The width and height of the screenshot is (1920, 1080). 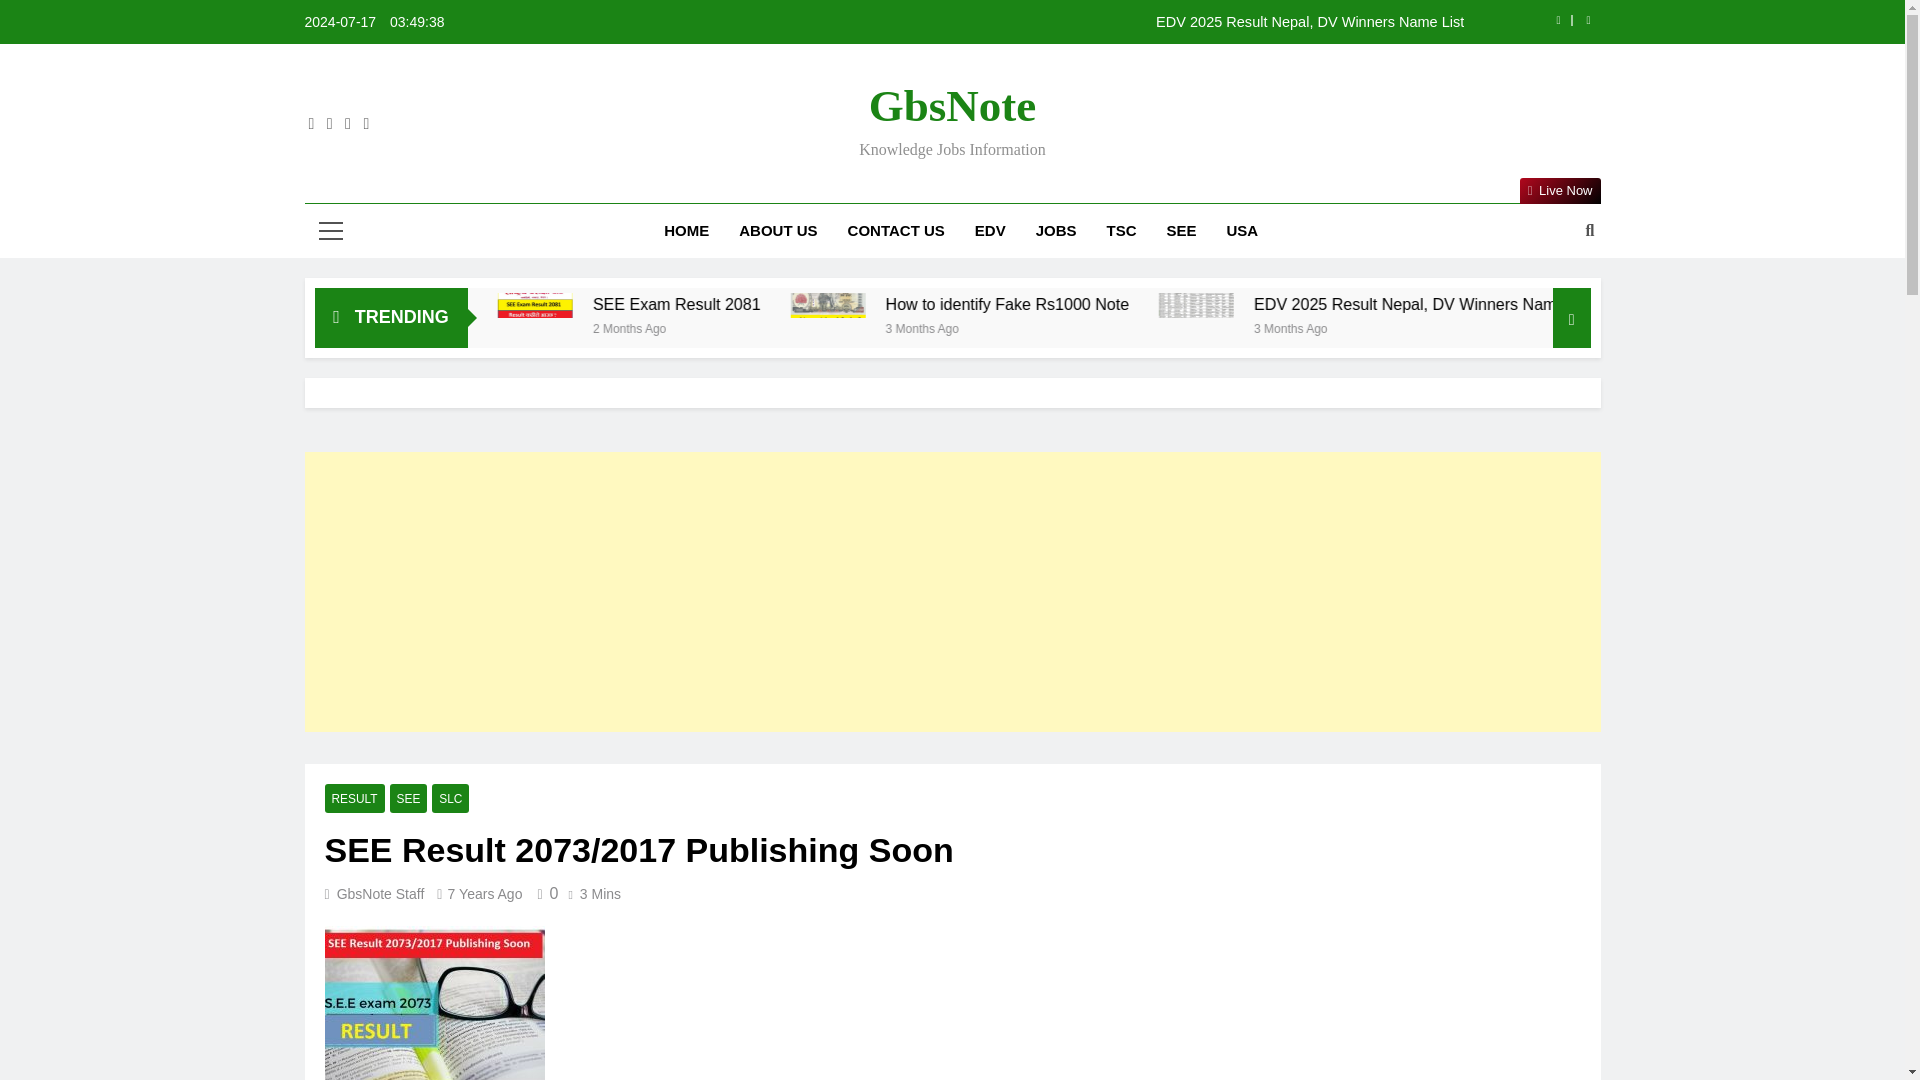 What do you see at coordinates (546, 304) in the screenshot?
I see `SEE 2081 Exam Result !!!` at bounding box center [546, 304].